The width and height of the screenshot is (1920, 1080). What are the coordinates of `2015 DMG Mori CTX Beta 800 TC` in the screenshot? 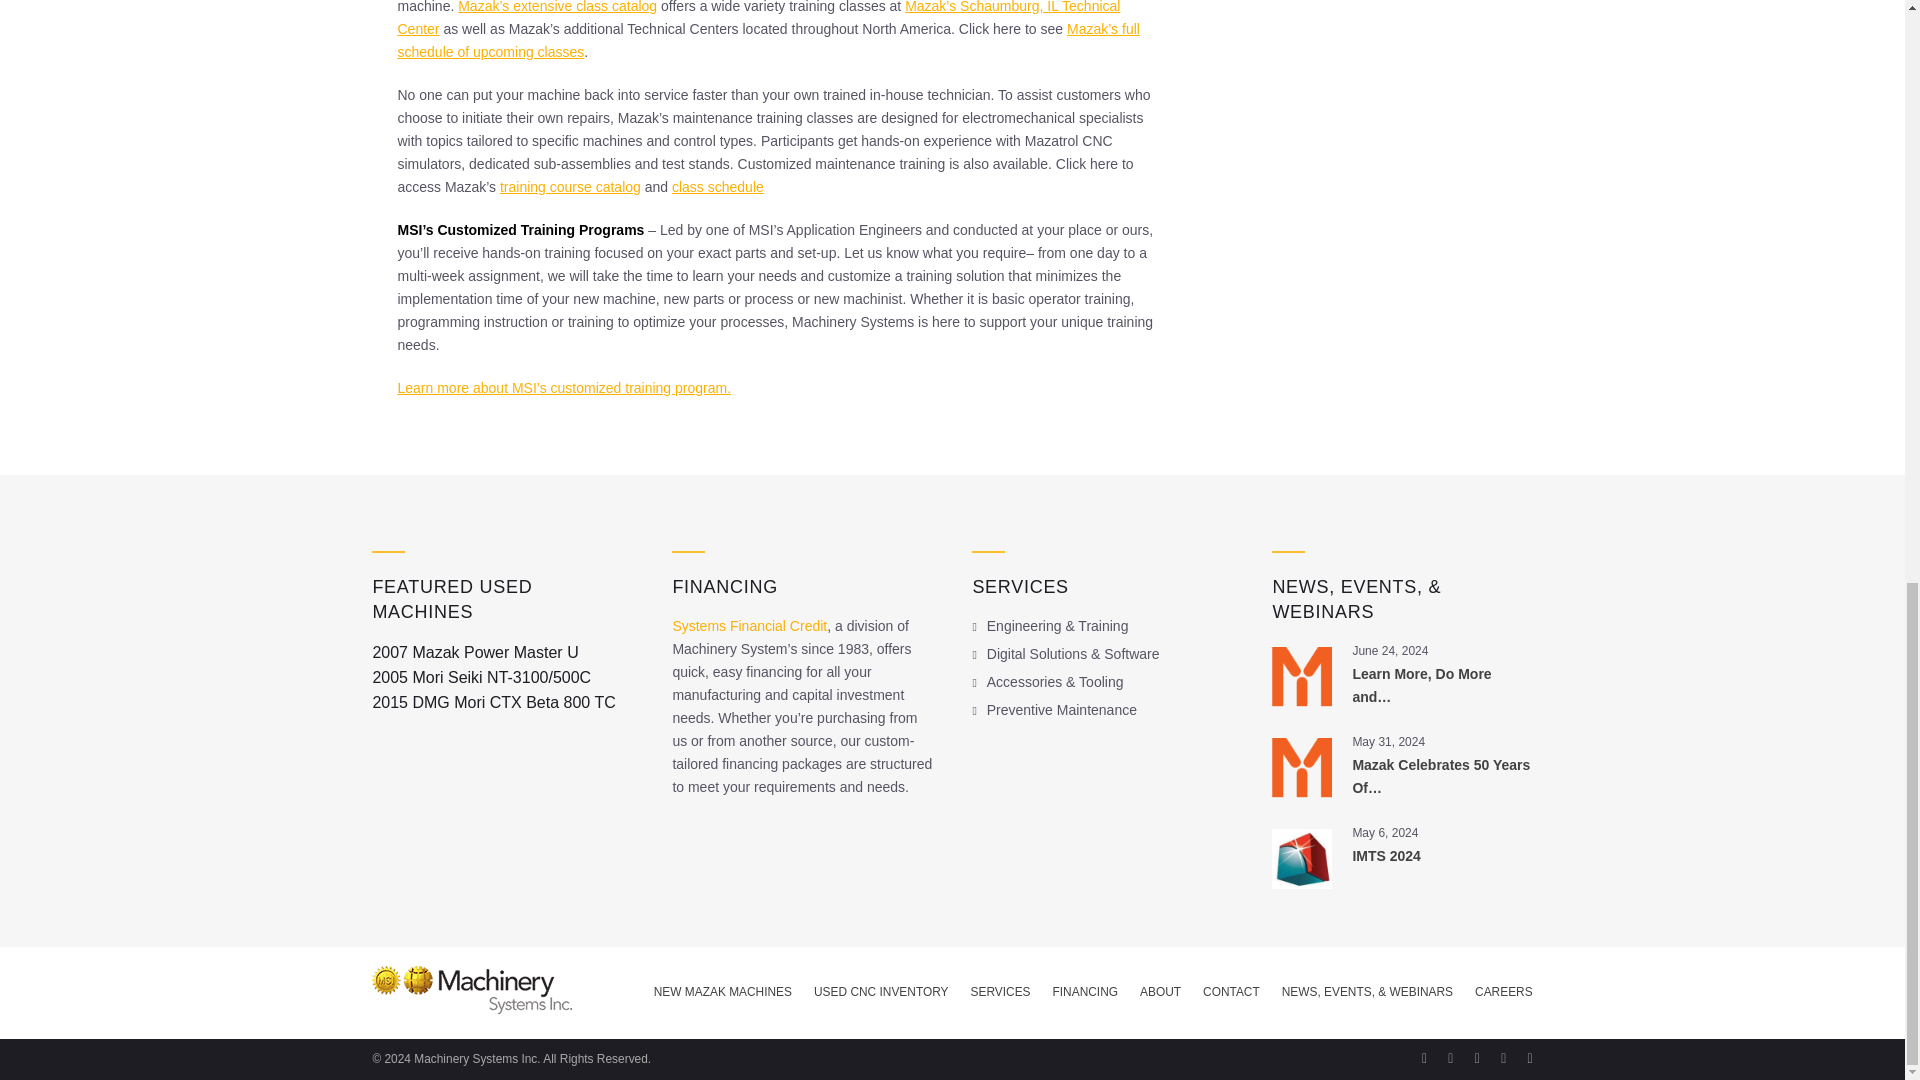 It's located at (493, 702).